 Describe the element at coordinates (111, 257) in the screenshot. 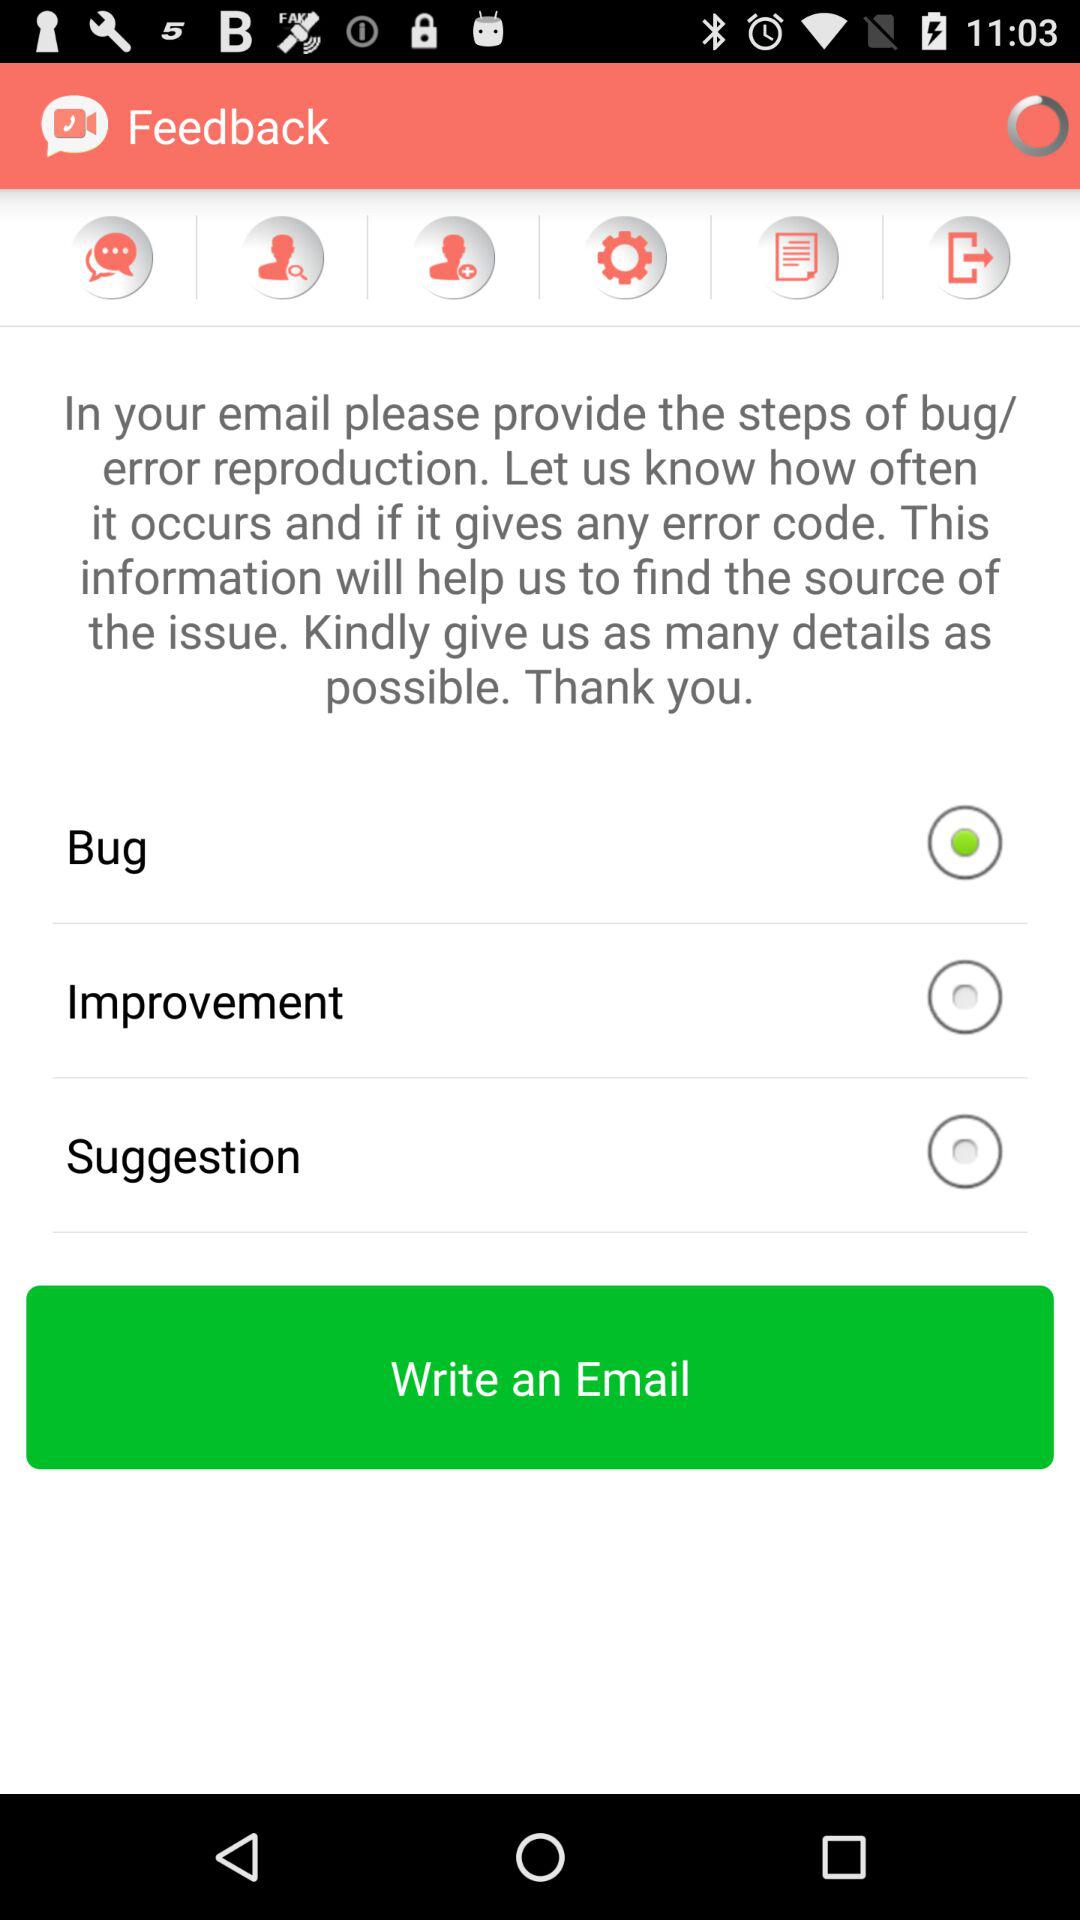

I see `go to messaging` at that location.